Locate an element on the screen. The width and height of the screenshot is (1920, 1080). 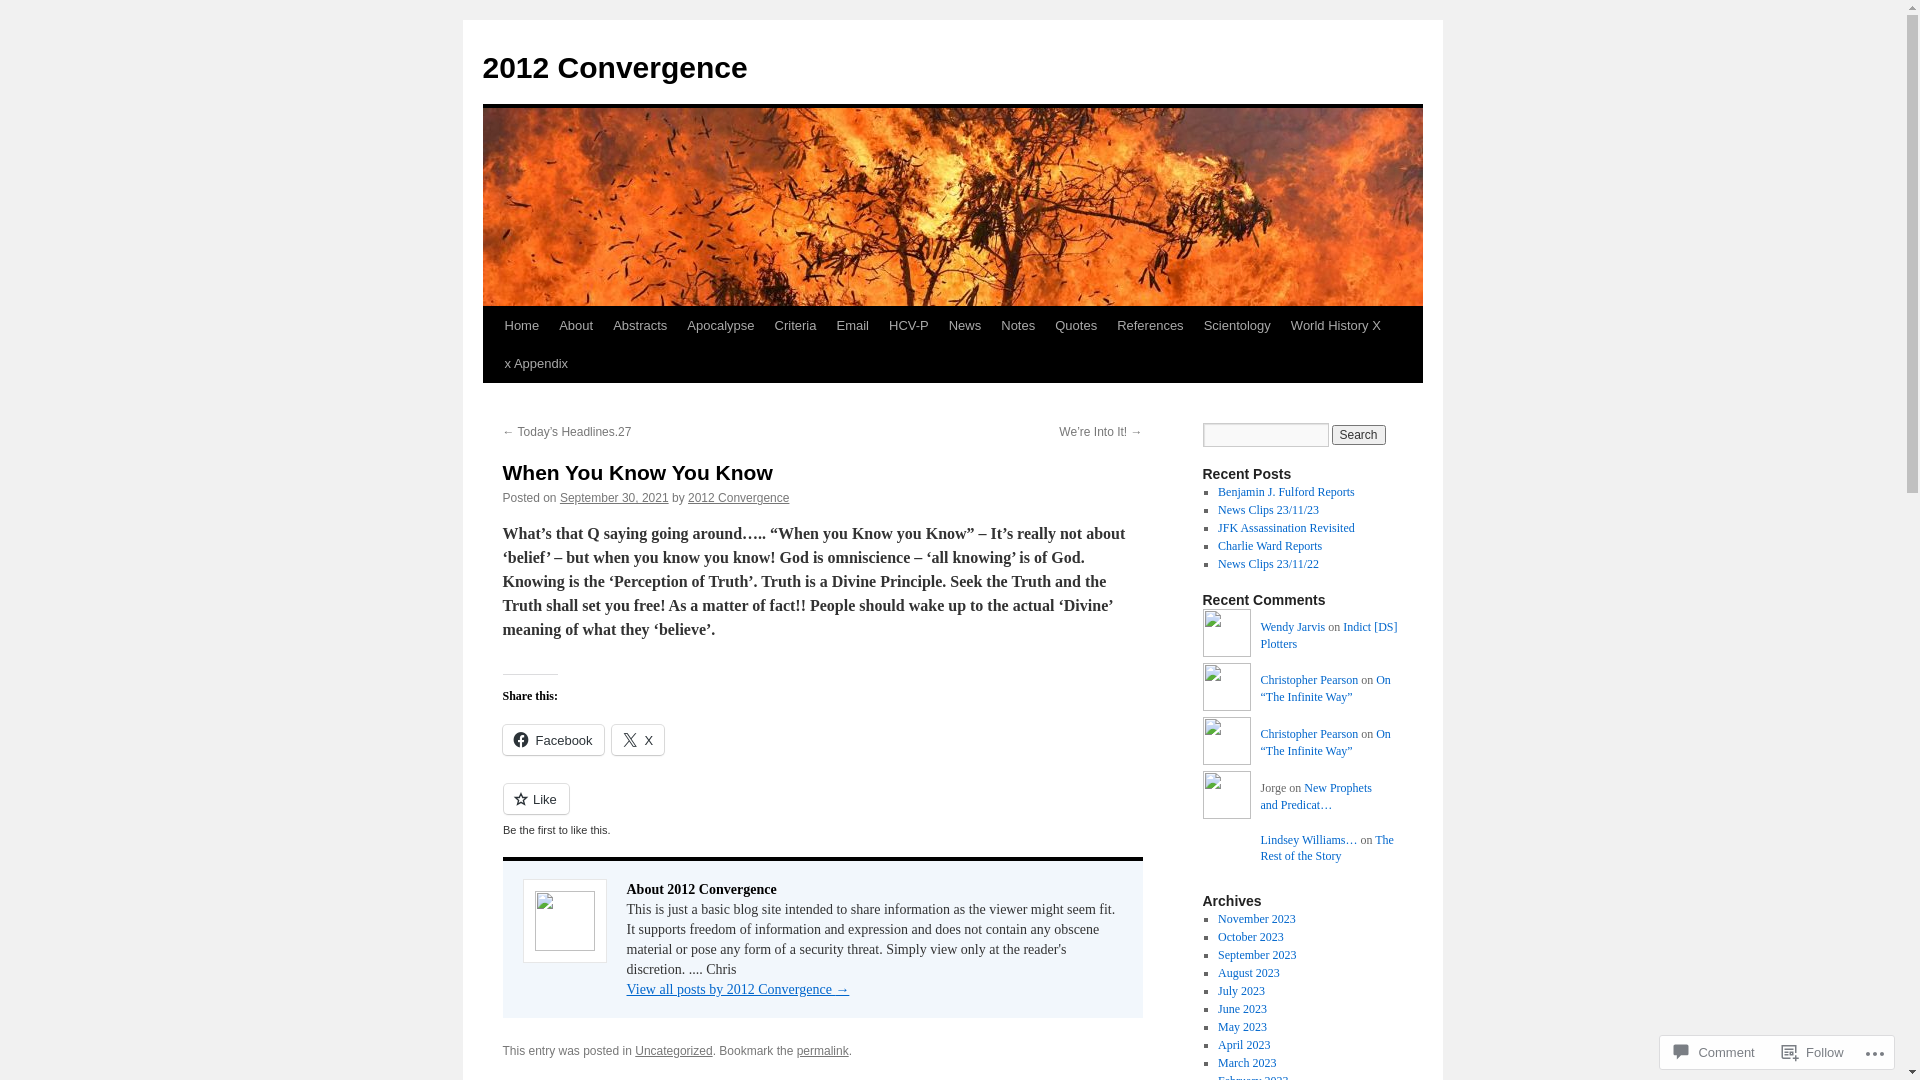
Christopher Pearson is located at coordinates (1226, 690).